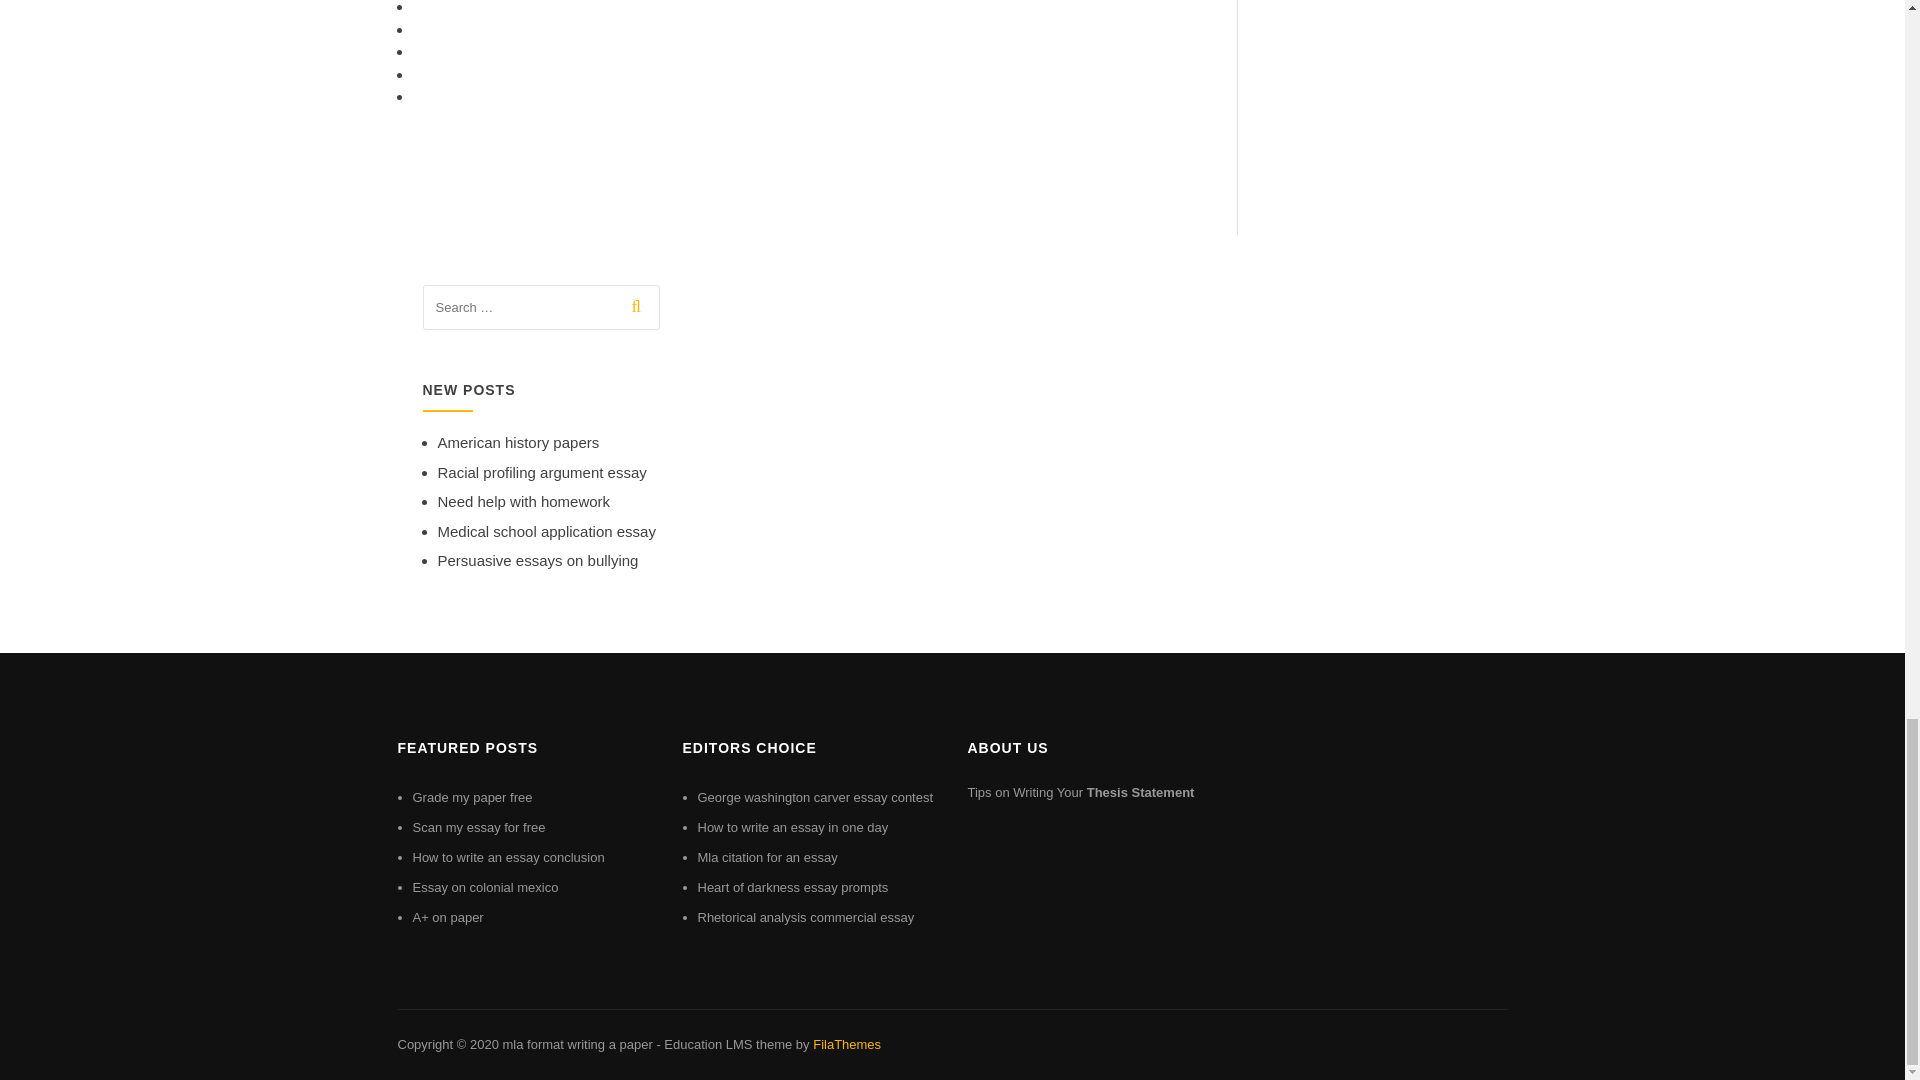 This screenshot has height=1080, width=1920. What do you see at coordinates (542, 472) in the screenshot?
I see `Racial profiling argument essay` at bounding box center [542, 472].